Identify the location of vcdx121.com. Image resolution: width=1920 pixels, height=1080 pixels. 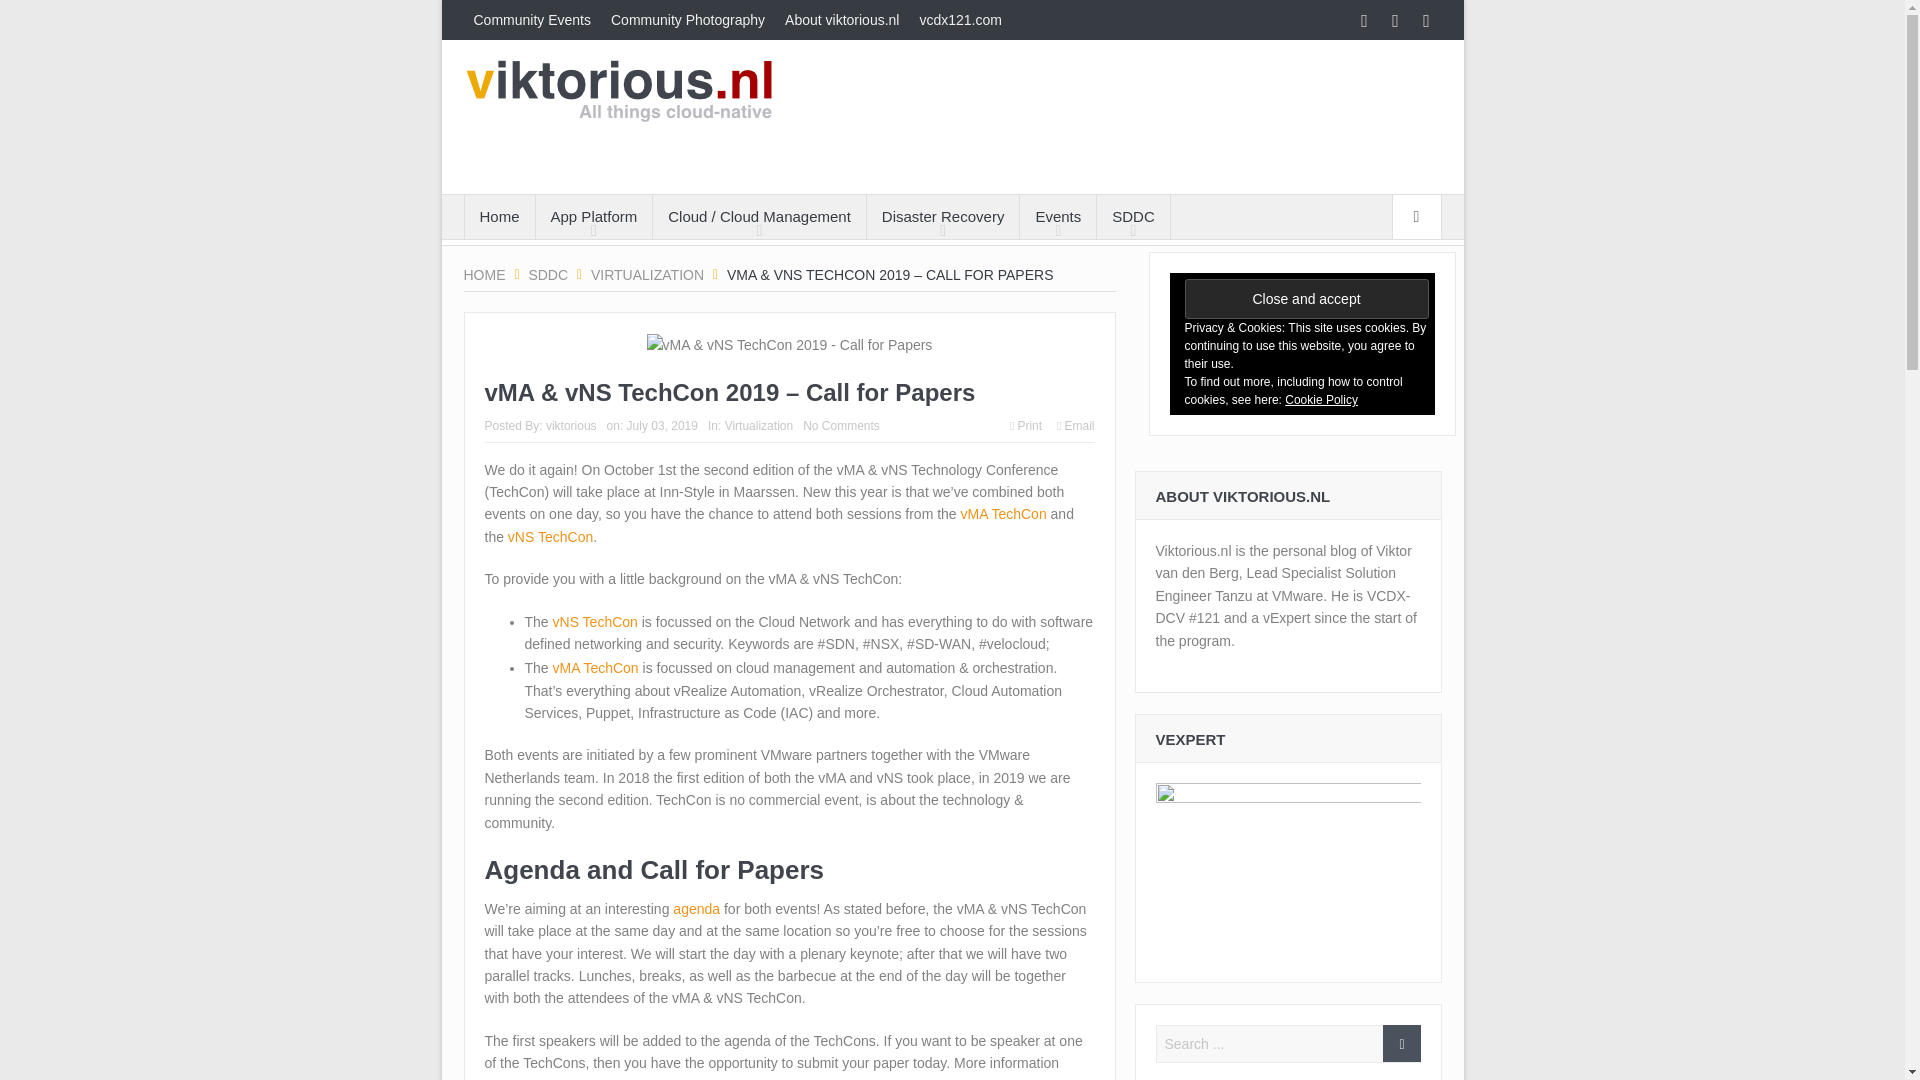
(960, 20).